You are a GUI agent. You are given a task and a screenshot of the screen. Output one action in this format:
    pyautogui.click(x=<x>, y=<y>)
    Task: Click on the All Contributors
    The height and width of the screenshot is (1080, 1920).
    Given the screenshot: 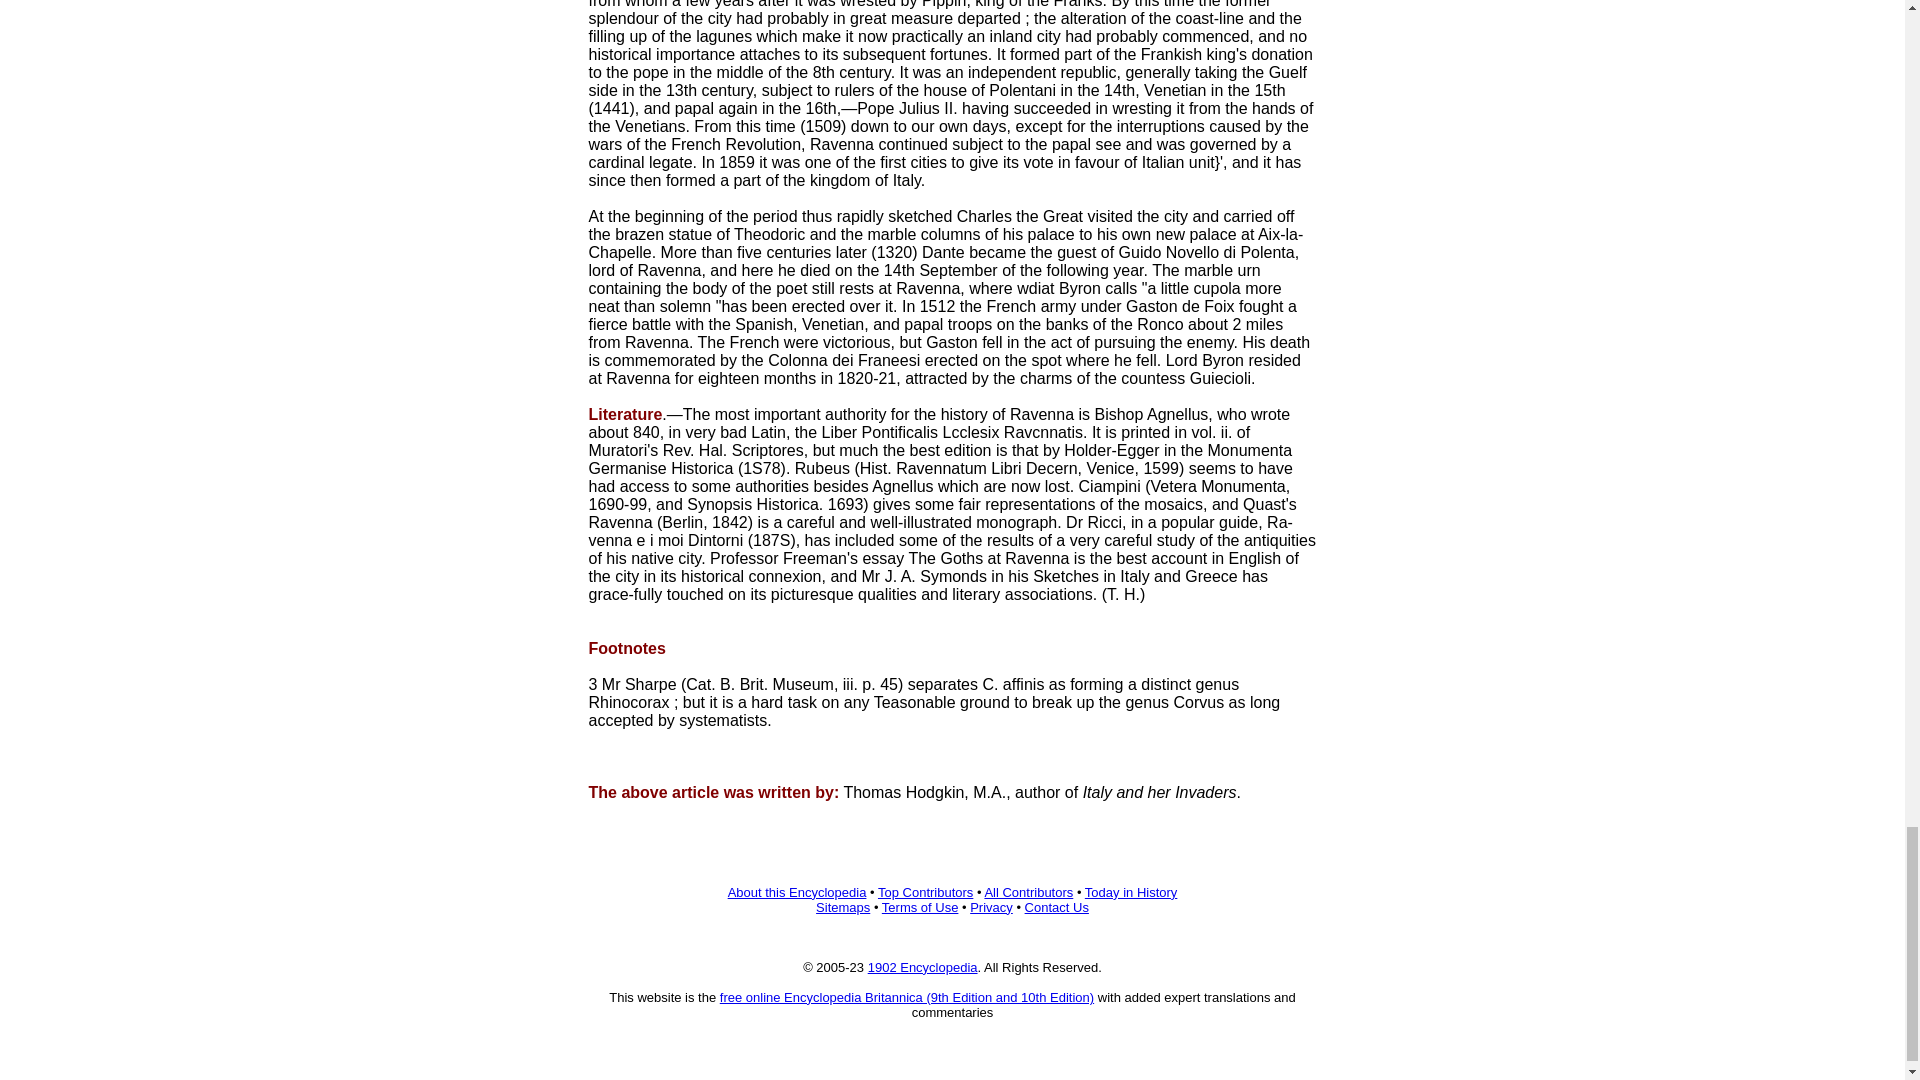 What is the action you would take?
    pyautogui.click(x=1028, y=892)
    